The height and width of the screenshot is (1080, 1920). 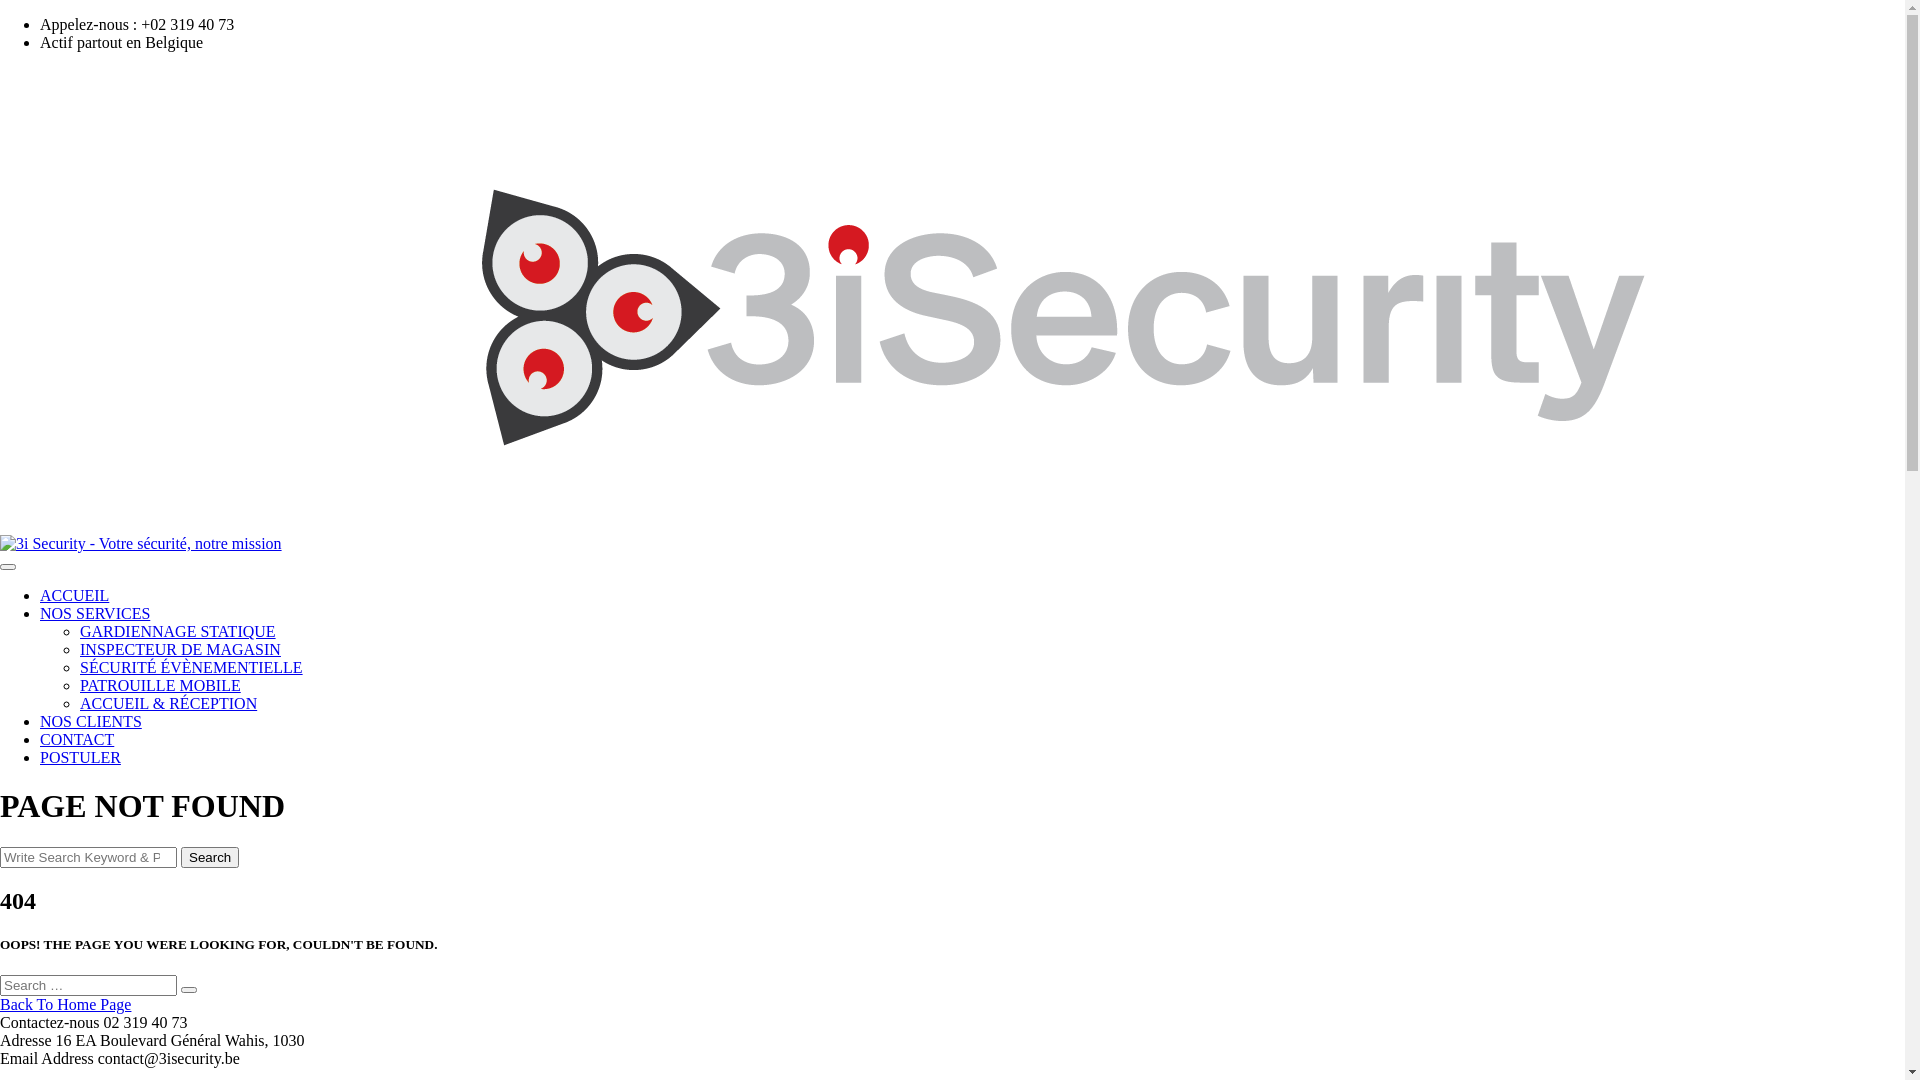 What do you see at coordinates (74, 596) in the screenshot?
I see `ACCUEIL` at bounding box center [74, 596].